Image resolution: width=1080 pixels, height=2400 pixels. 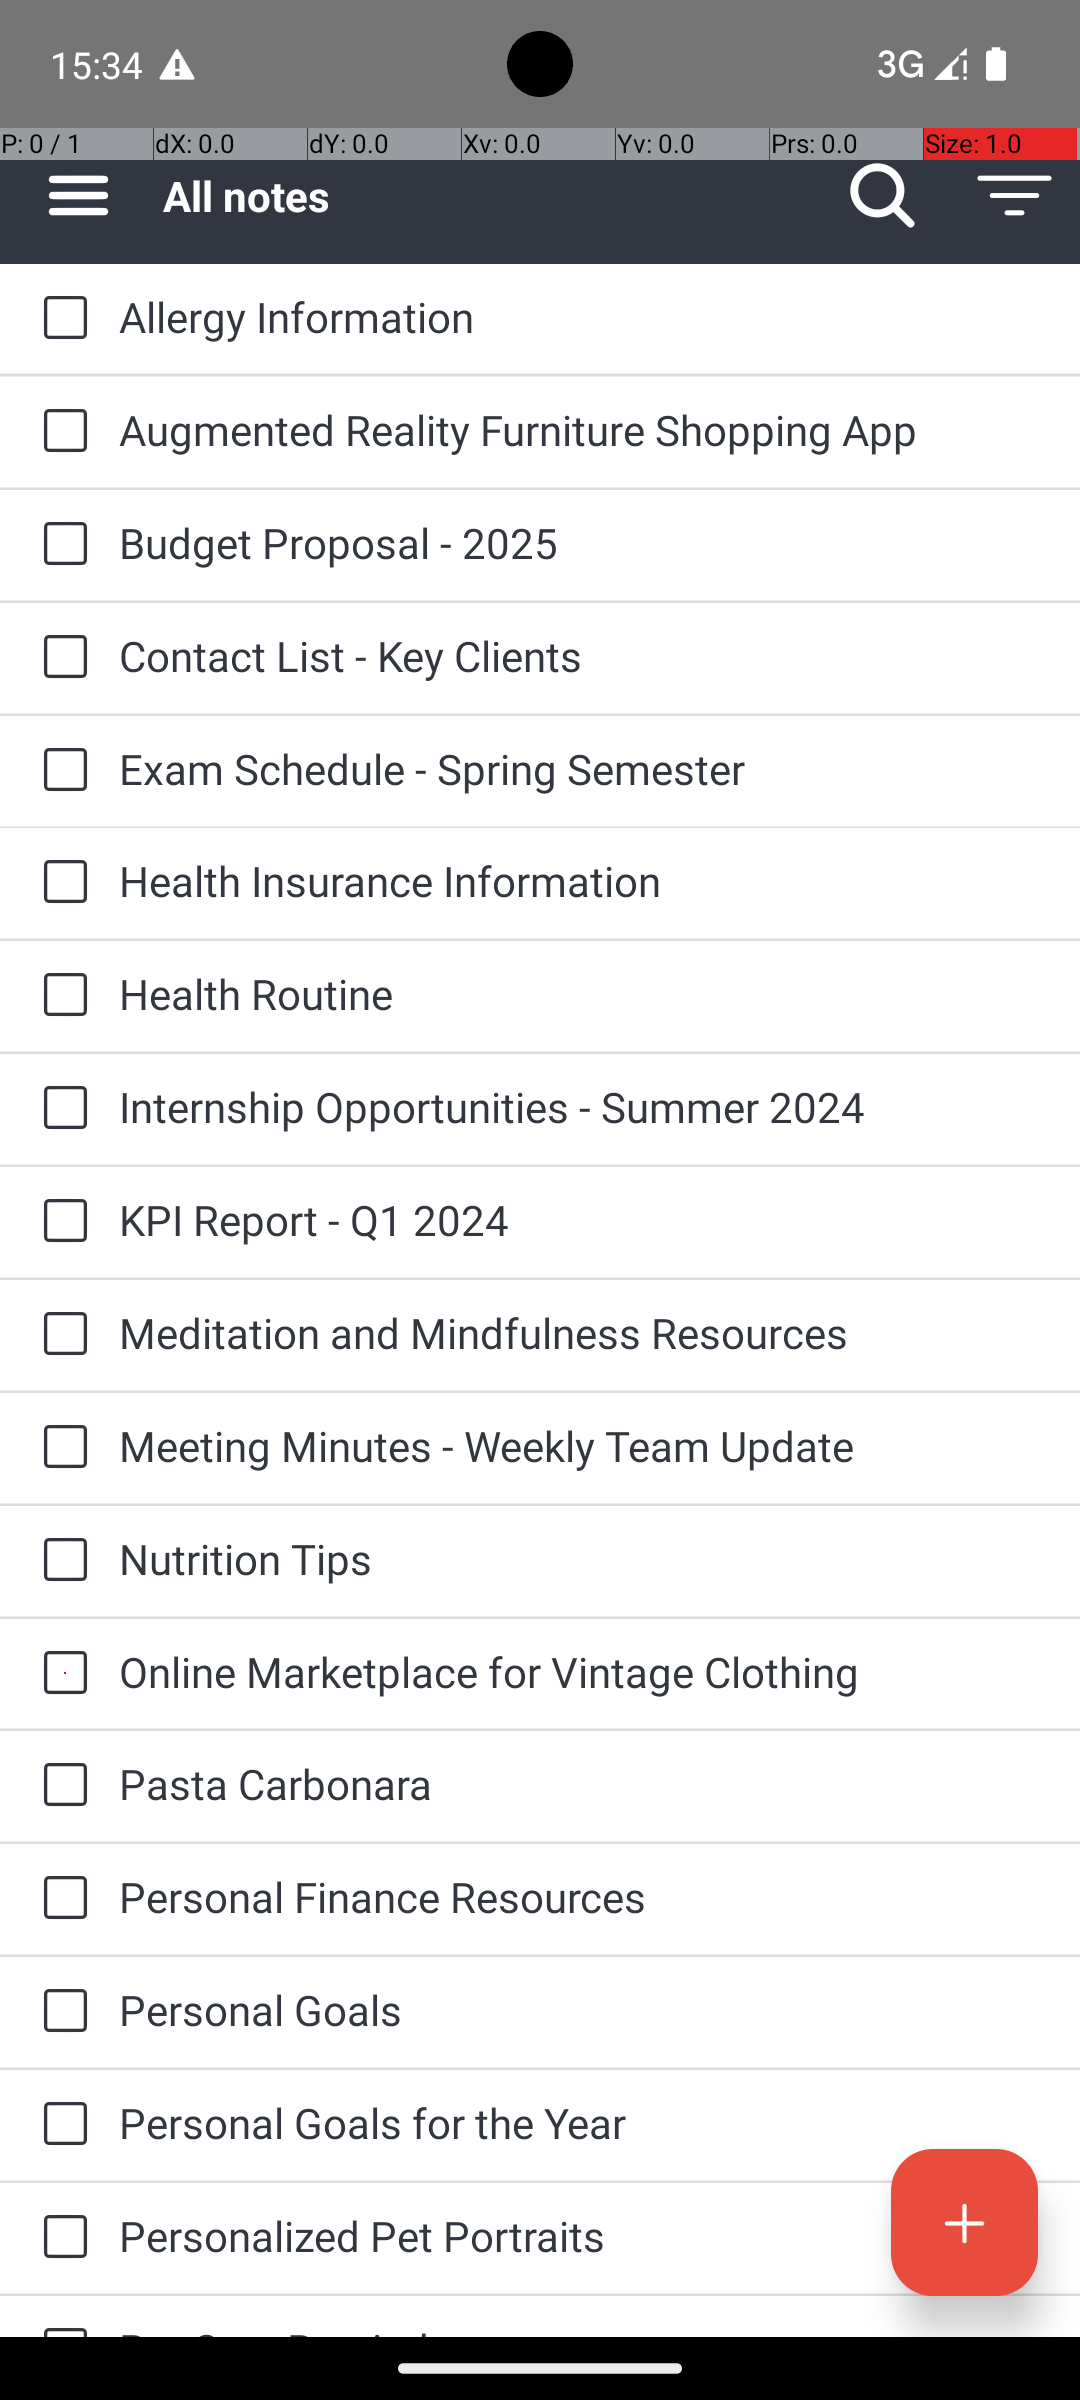 What do you see at coordinates (580, 2122) in the screenshot?
I see `Personal Goals for the Year` at bounding box center [580, 2122].